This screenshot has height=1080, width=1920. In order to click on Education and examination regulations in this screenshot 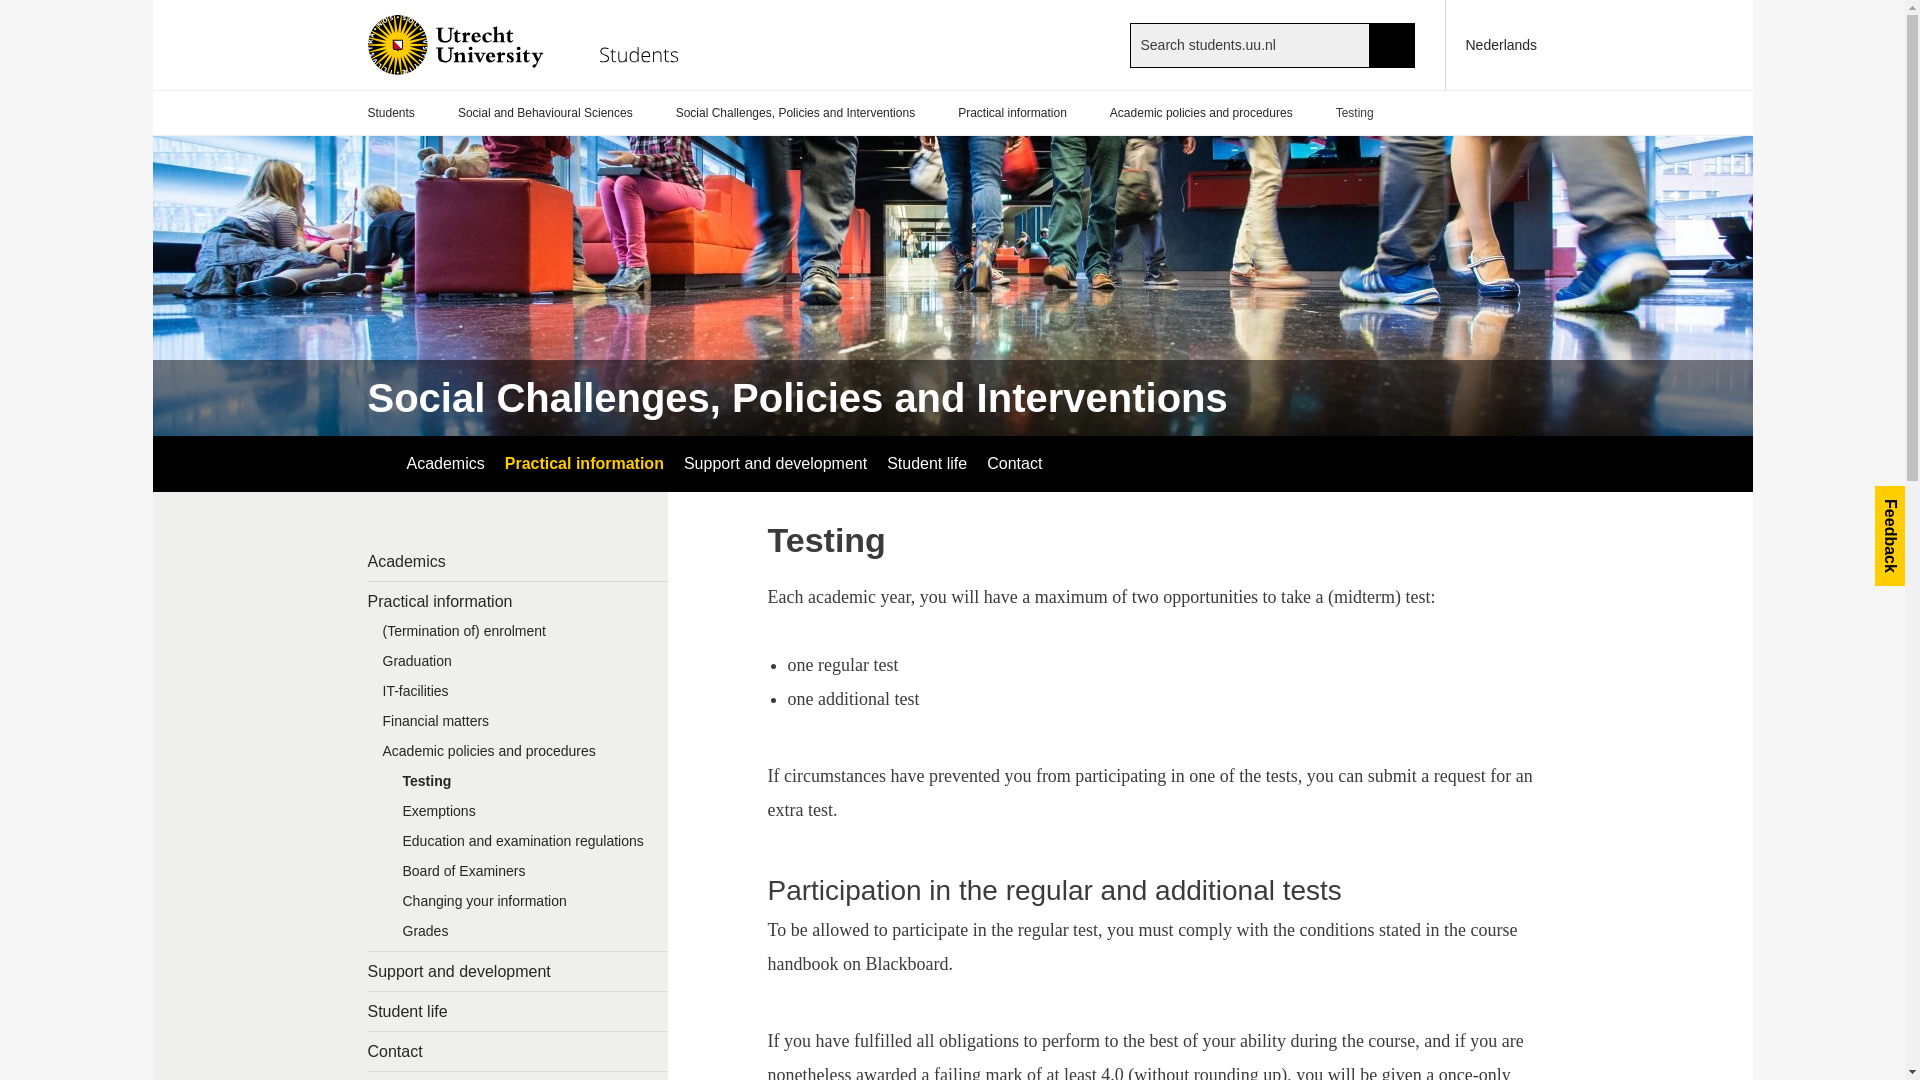, I will do `click(528, 845)`.